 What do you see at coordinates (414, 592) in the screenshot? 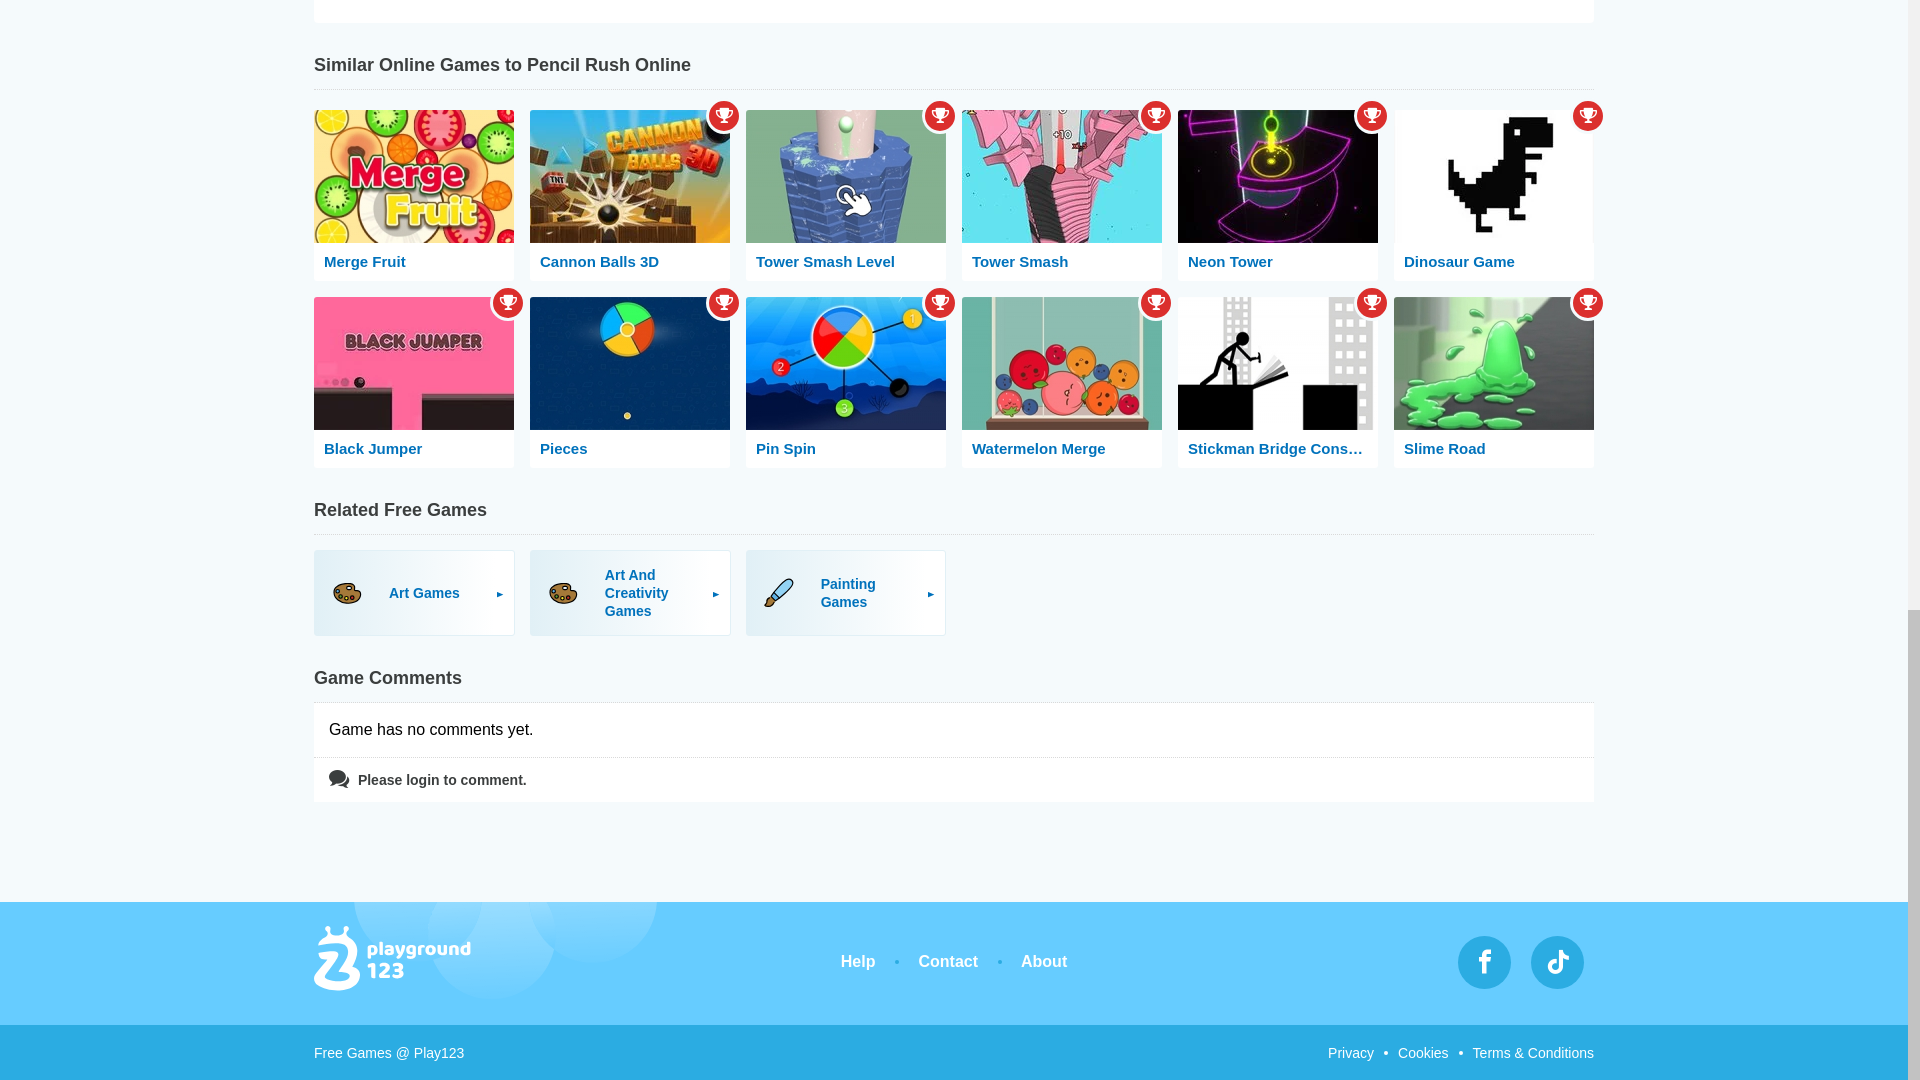
I see `Art Games` at bounding box center [414, 592].